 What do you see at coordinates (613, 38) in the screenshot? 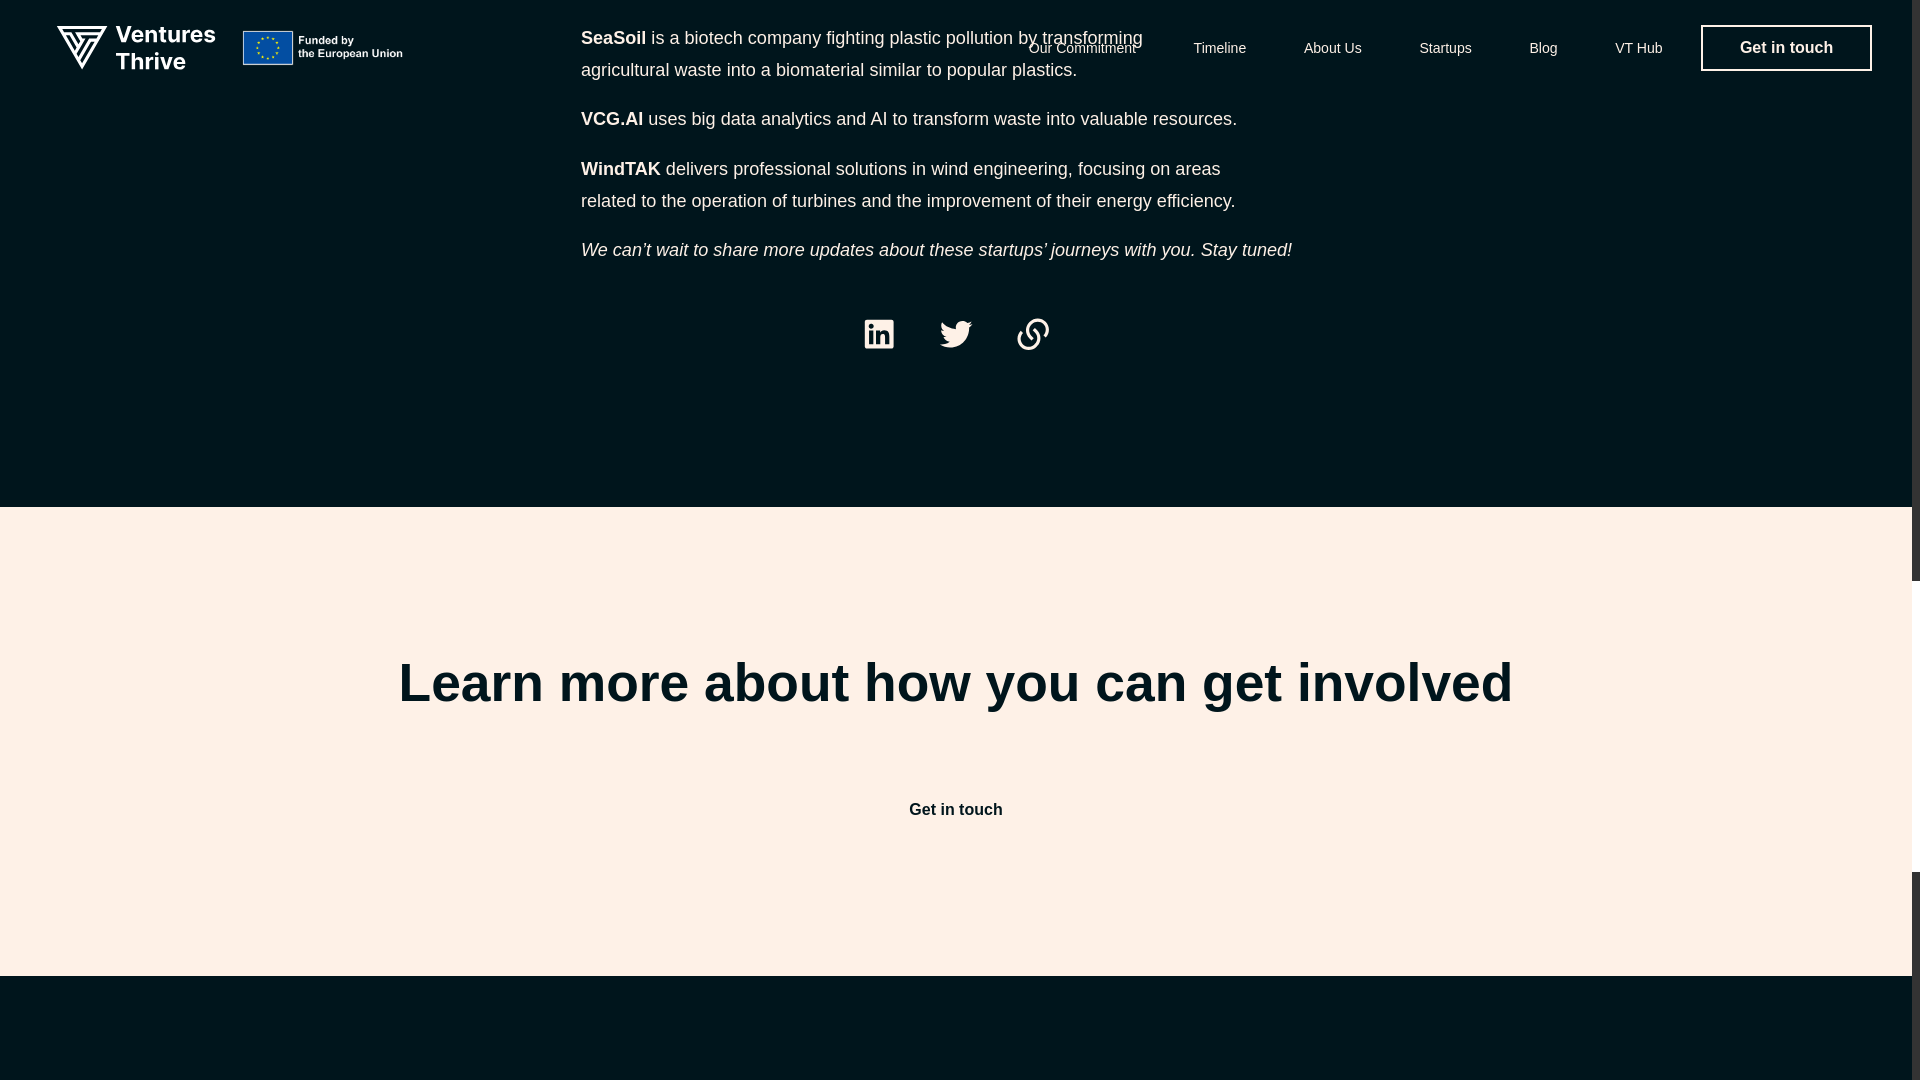
I see `SeaSoil` at bounding box center [613, 38].